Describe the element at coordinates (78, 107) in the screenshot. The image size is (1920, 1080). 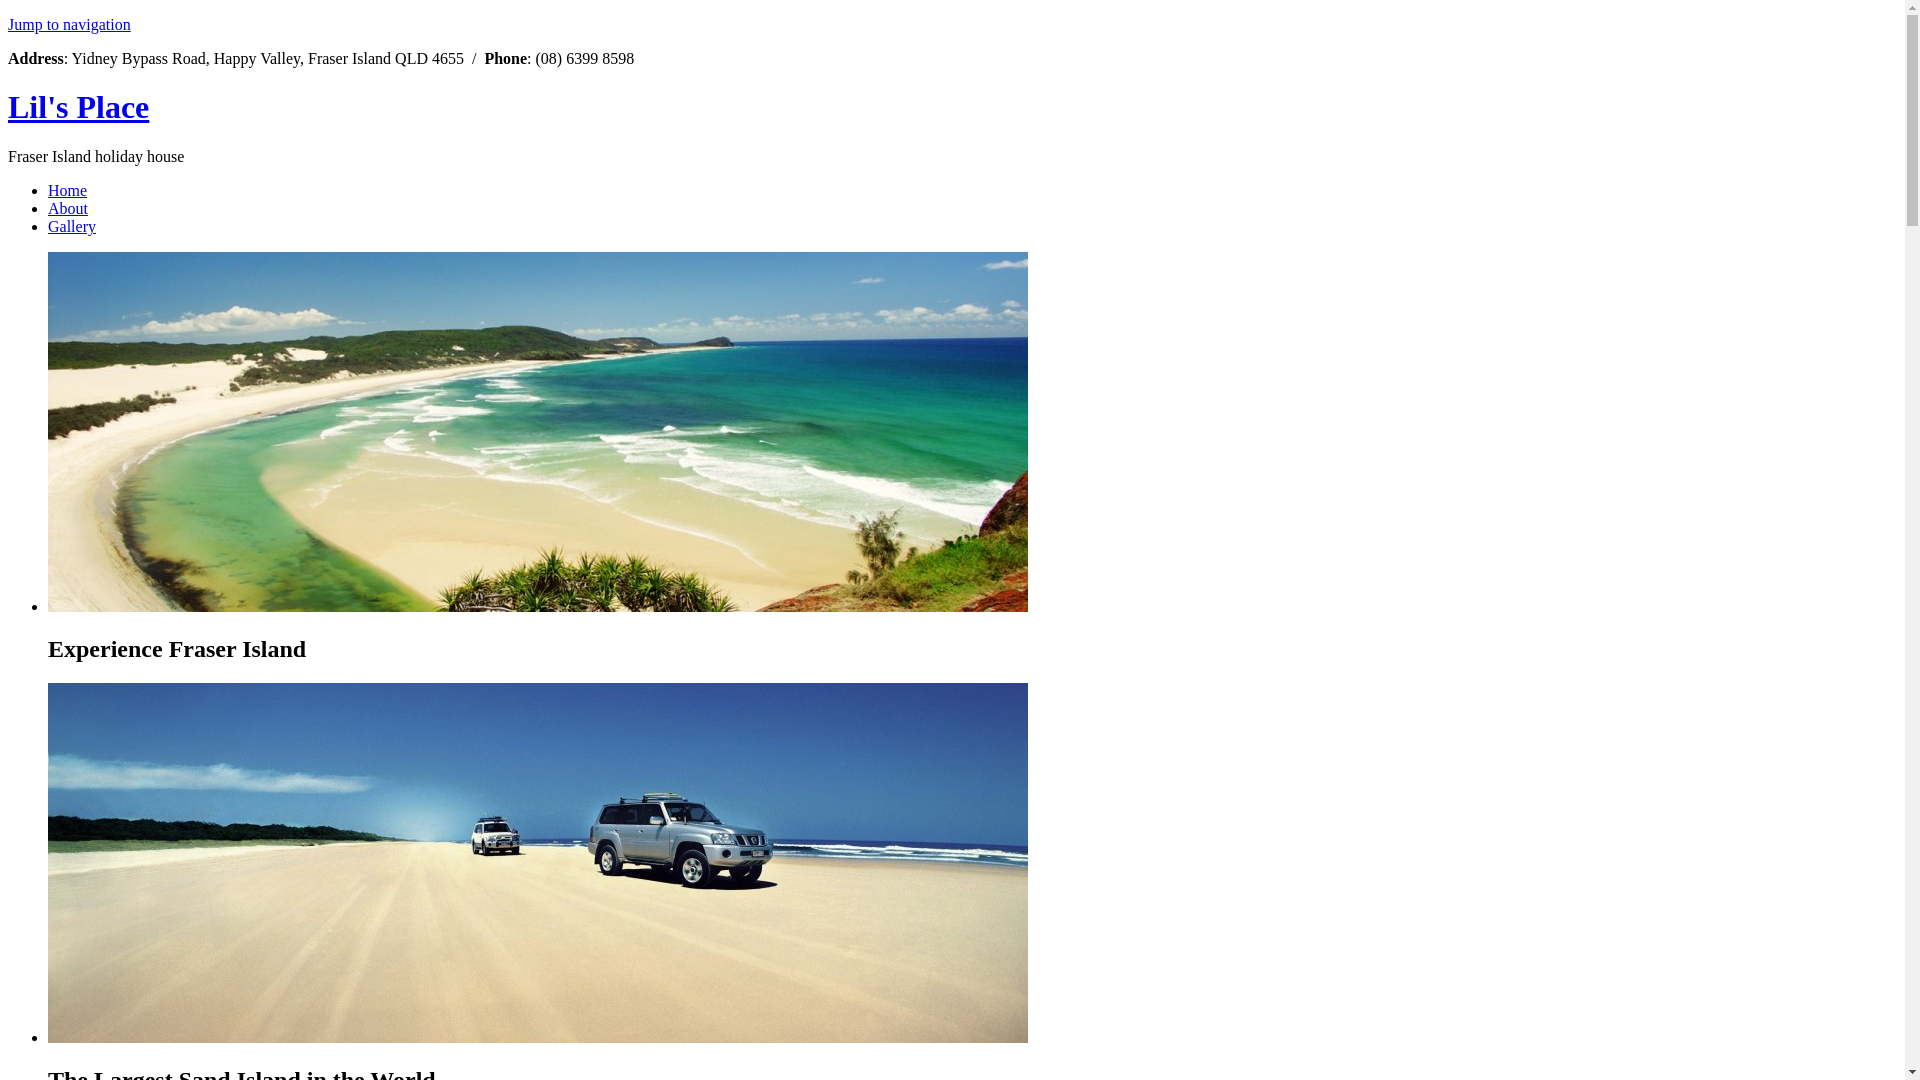
I see `Lil's Place` at that location.